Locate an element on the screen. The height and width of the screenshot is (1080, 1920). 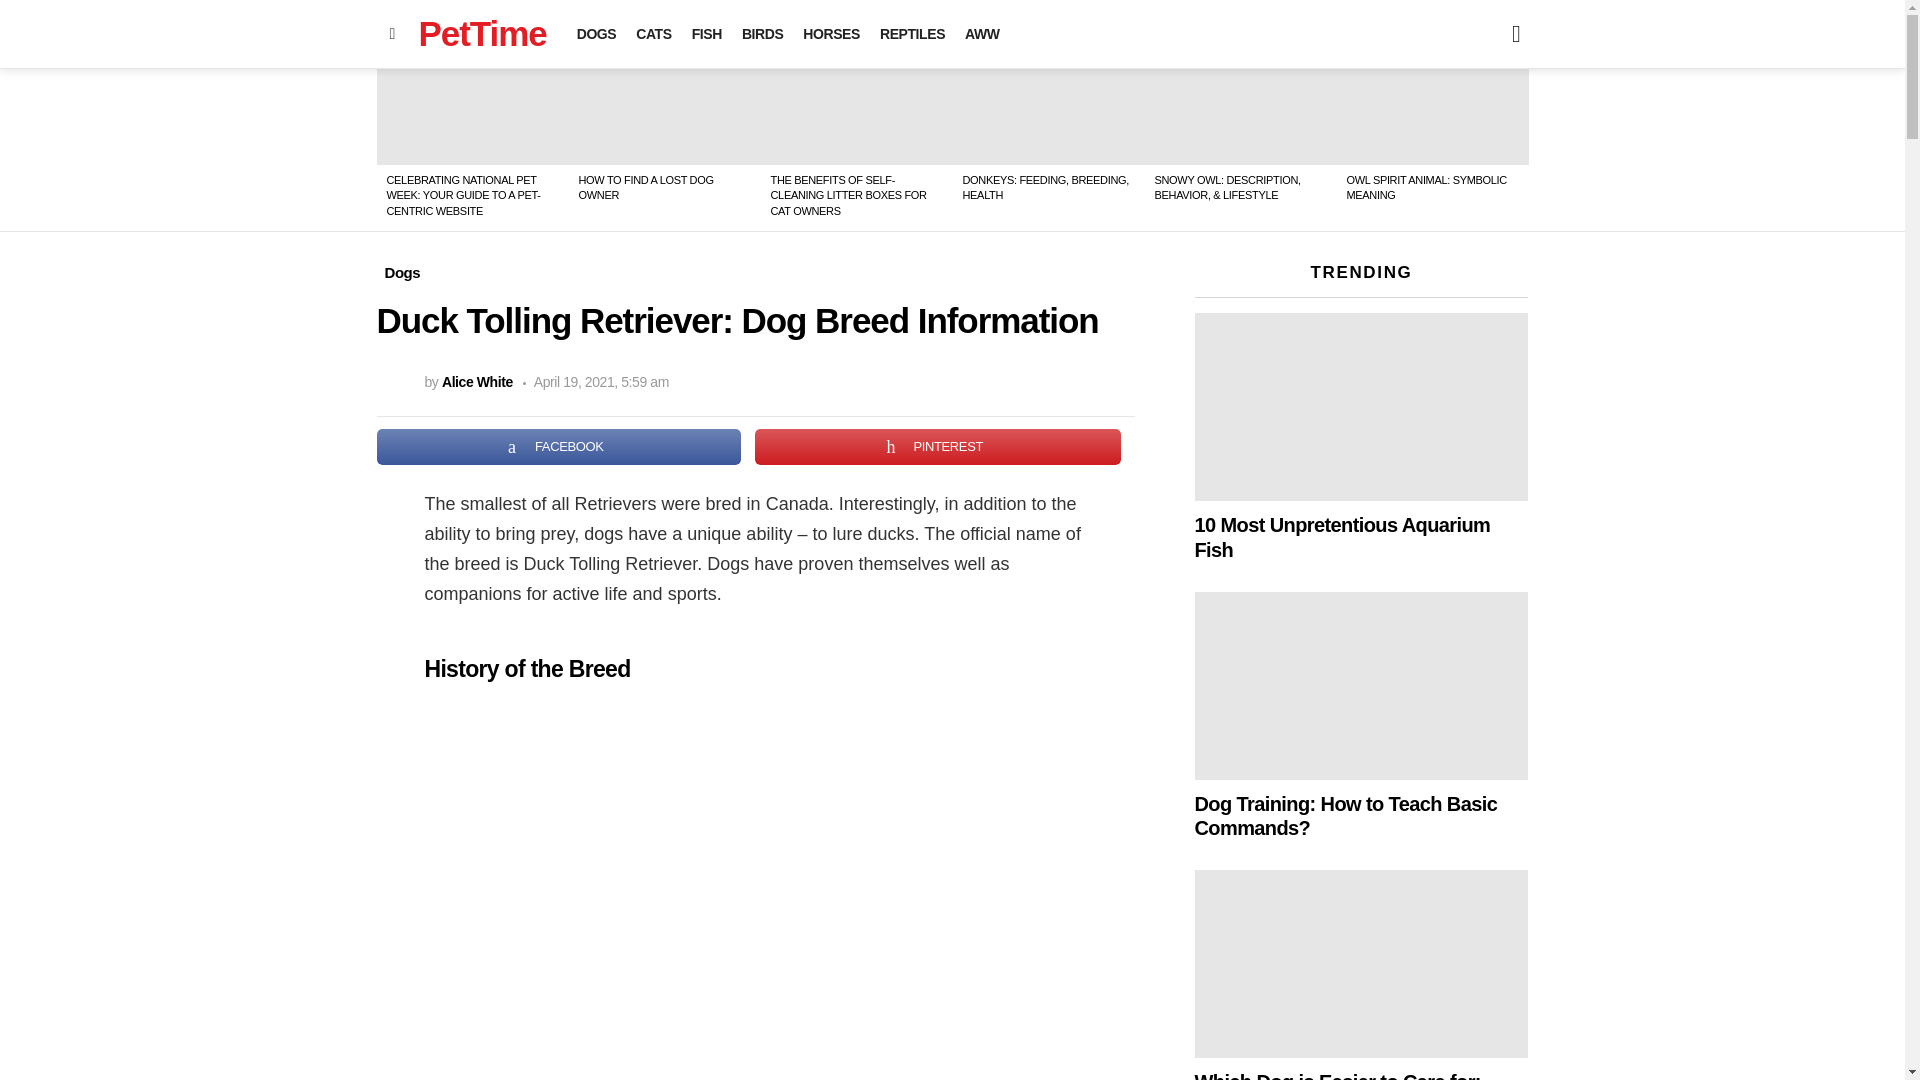
REPTILES is located at coordinates (912, 34).